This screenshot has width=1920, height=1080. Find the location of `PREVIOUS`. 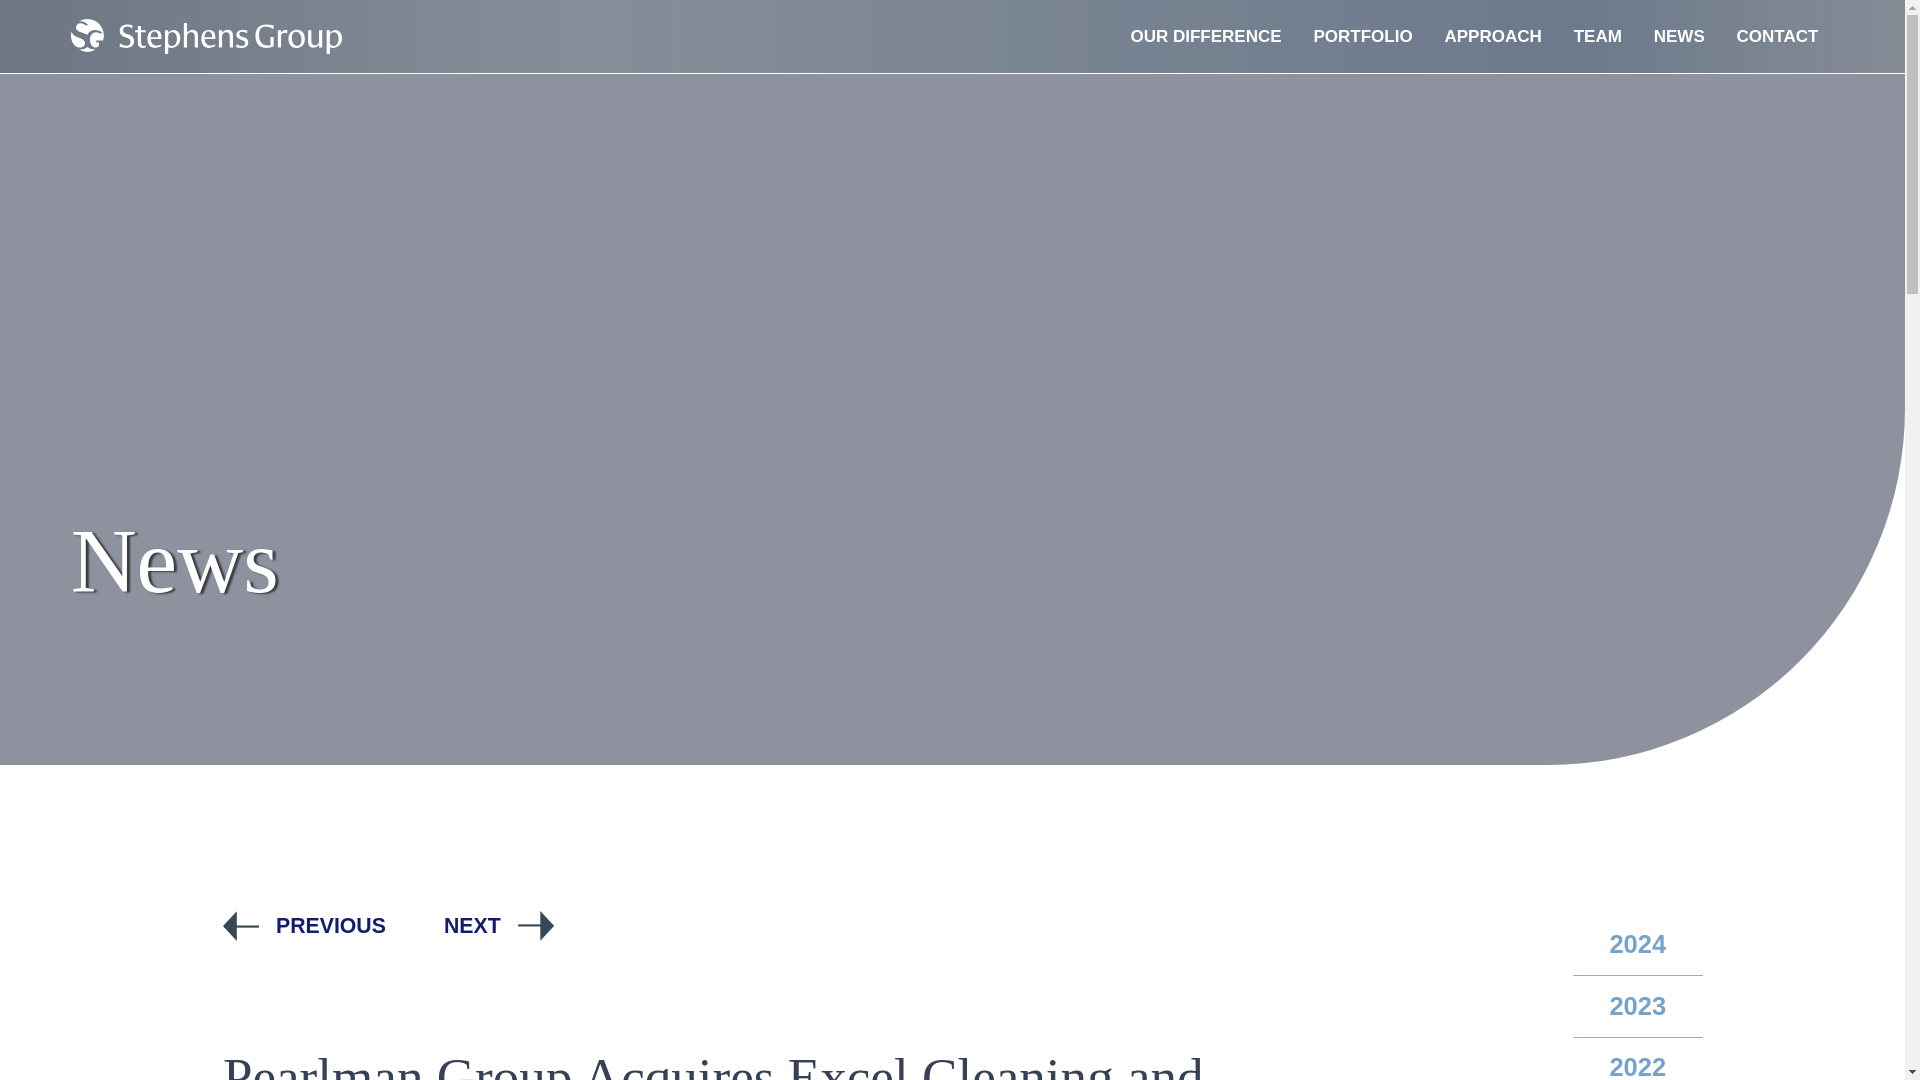

PREVIOUS is located at coordinates (304, 926).